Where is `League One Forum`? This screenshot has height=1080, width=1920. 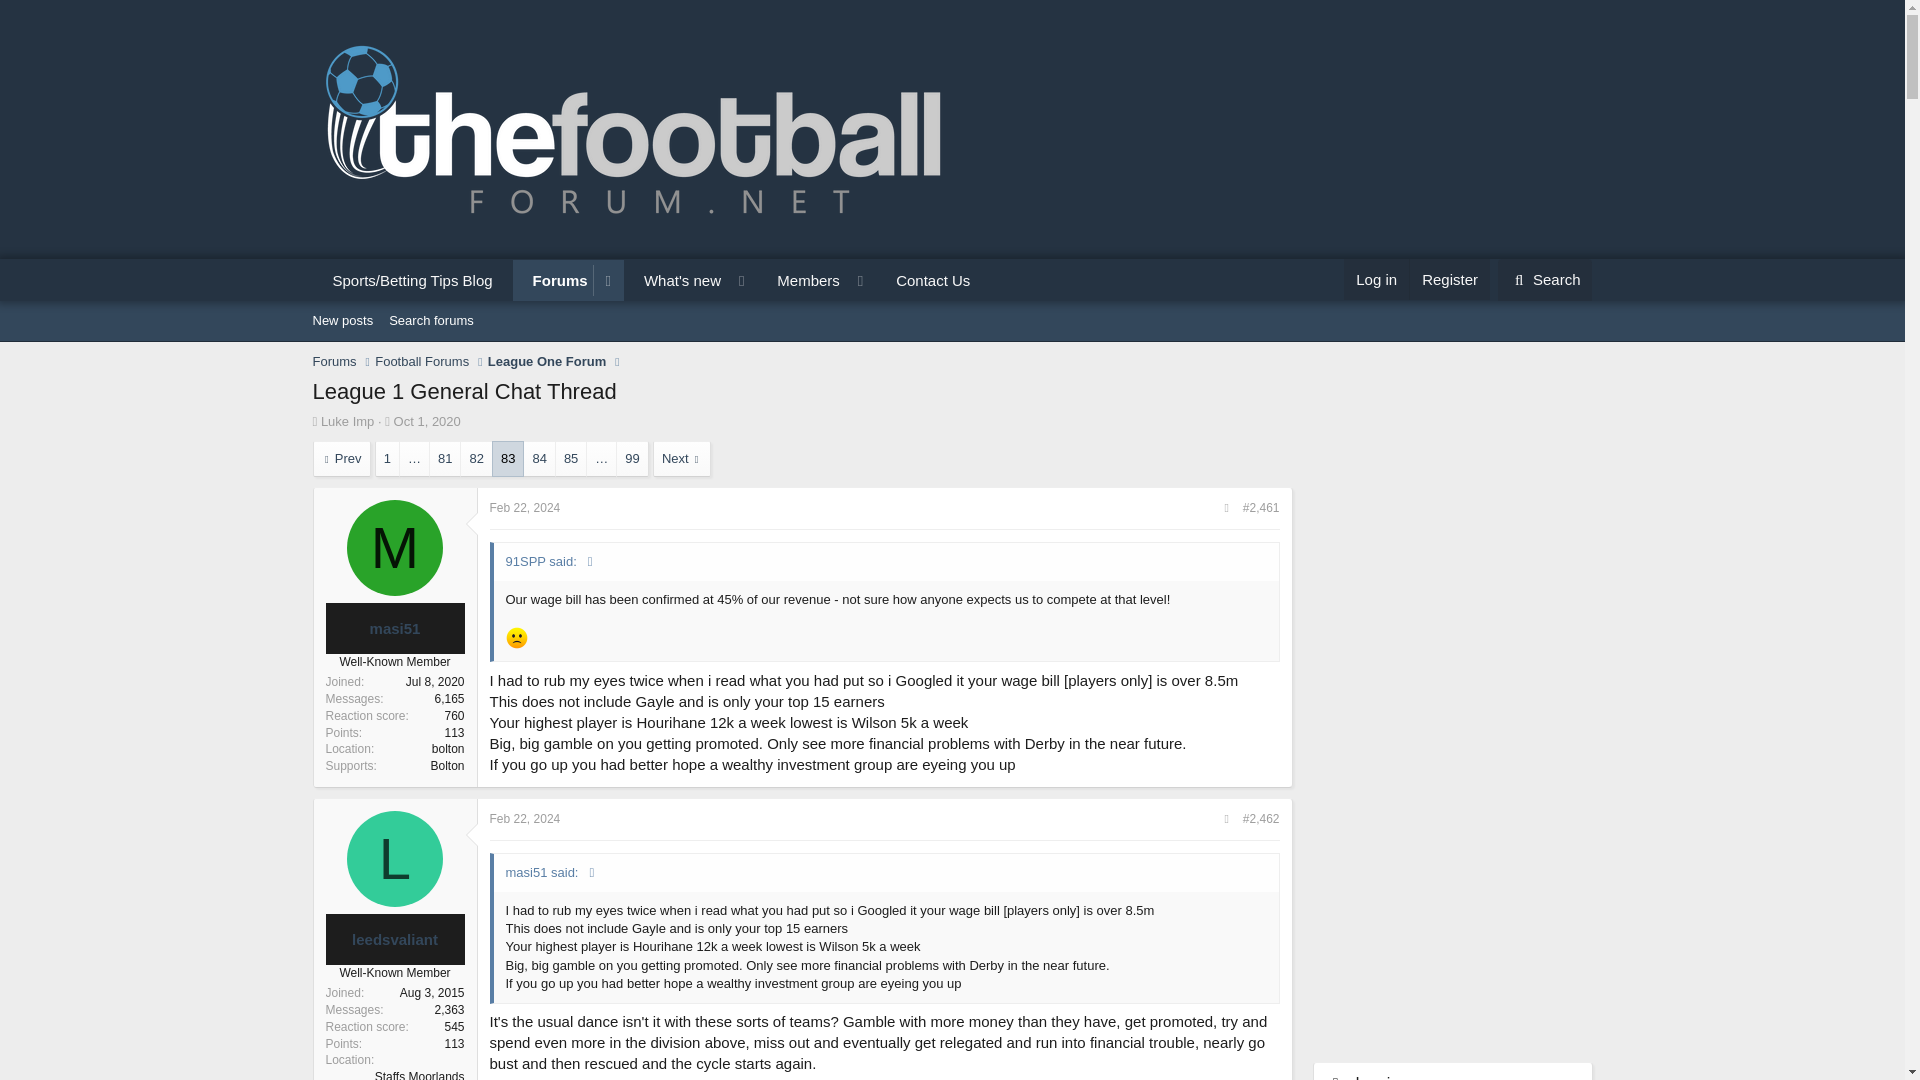
League One Forum is located at coordinates (546, 362).